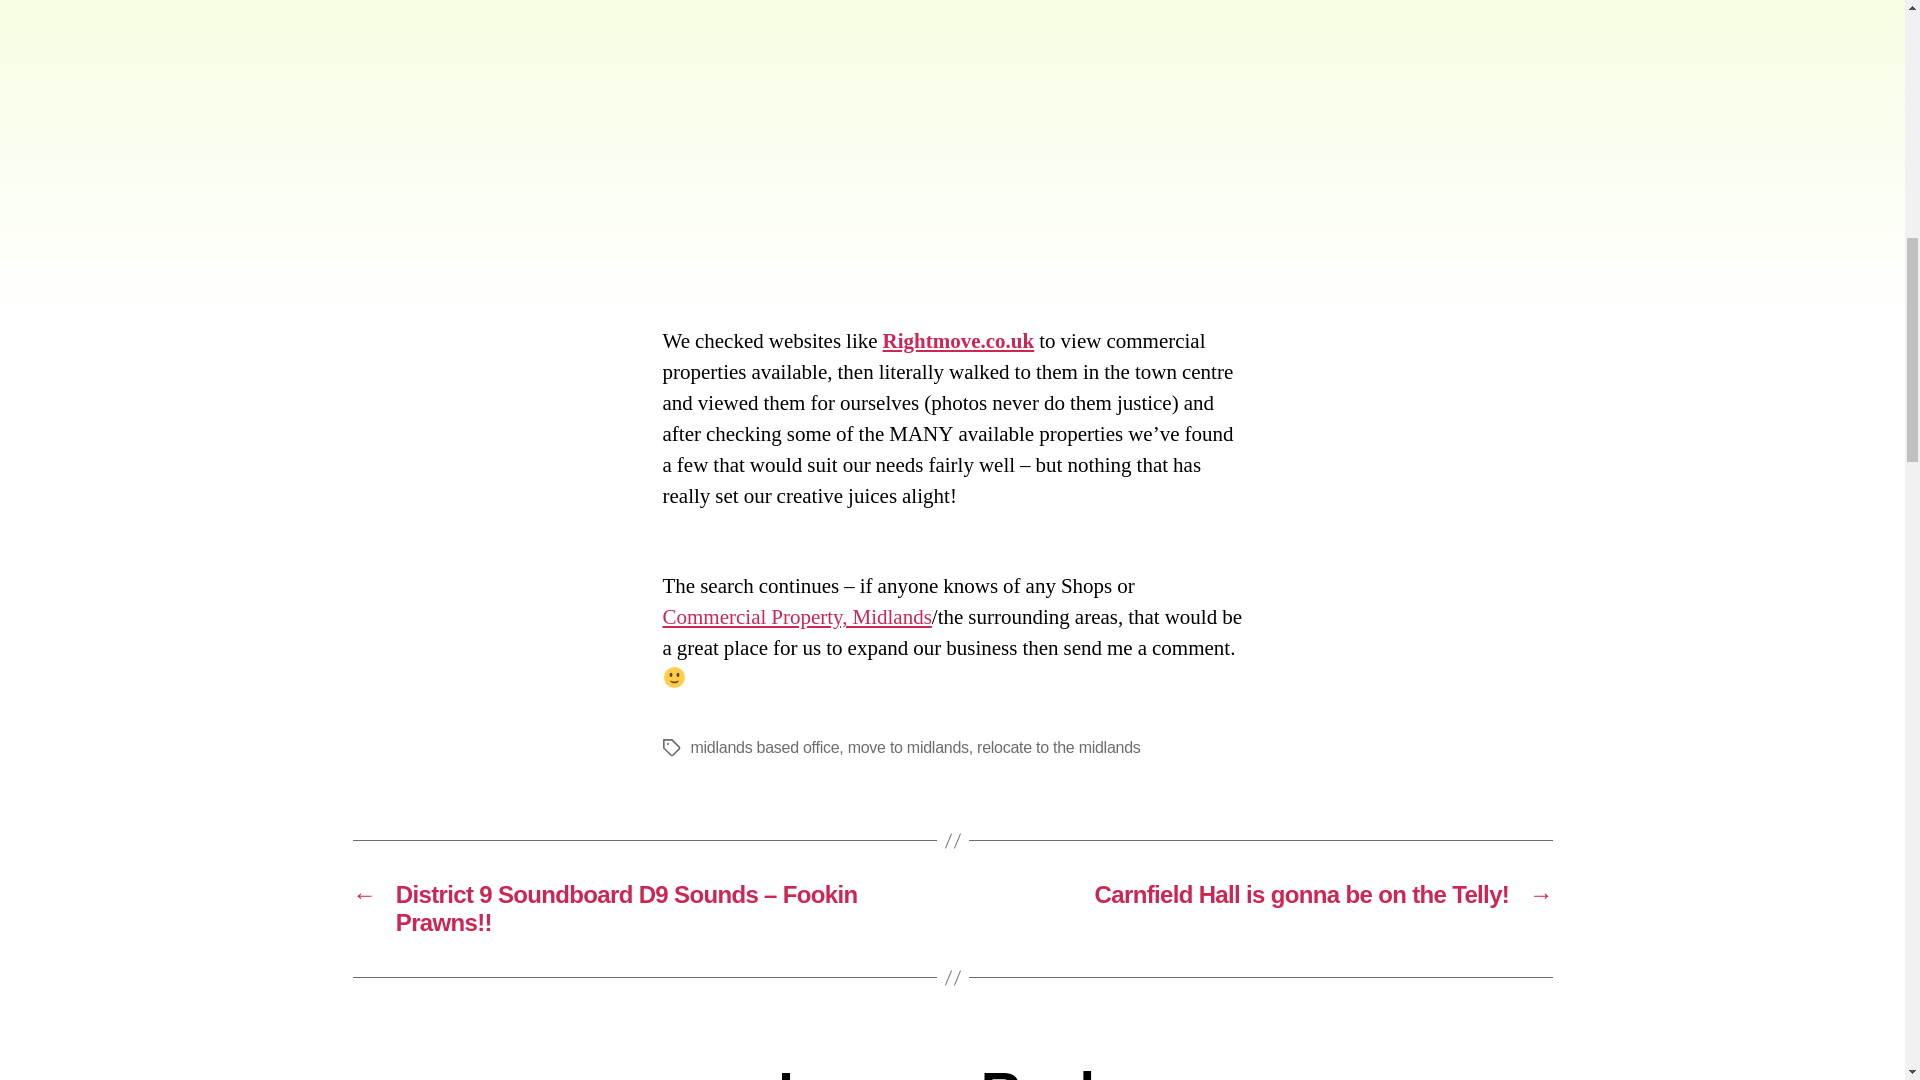 The height and width of the screenshot is (1080, 1920). Describe the element at coordinates (1058, 747) in the screenshot. I see `relocate to the midlands` at that location.